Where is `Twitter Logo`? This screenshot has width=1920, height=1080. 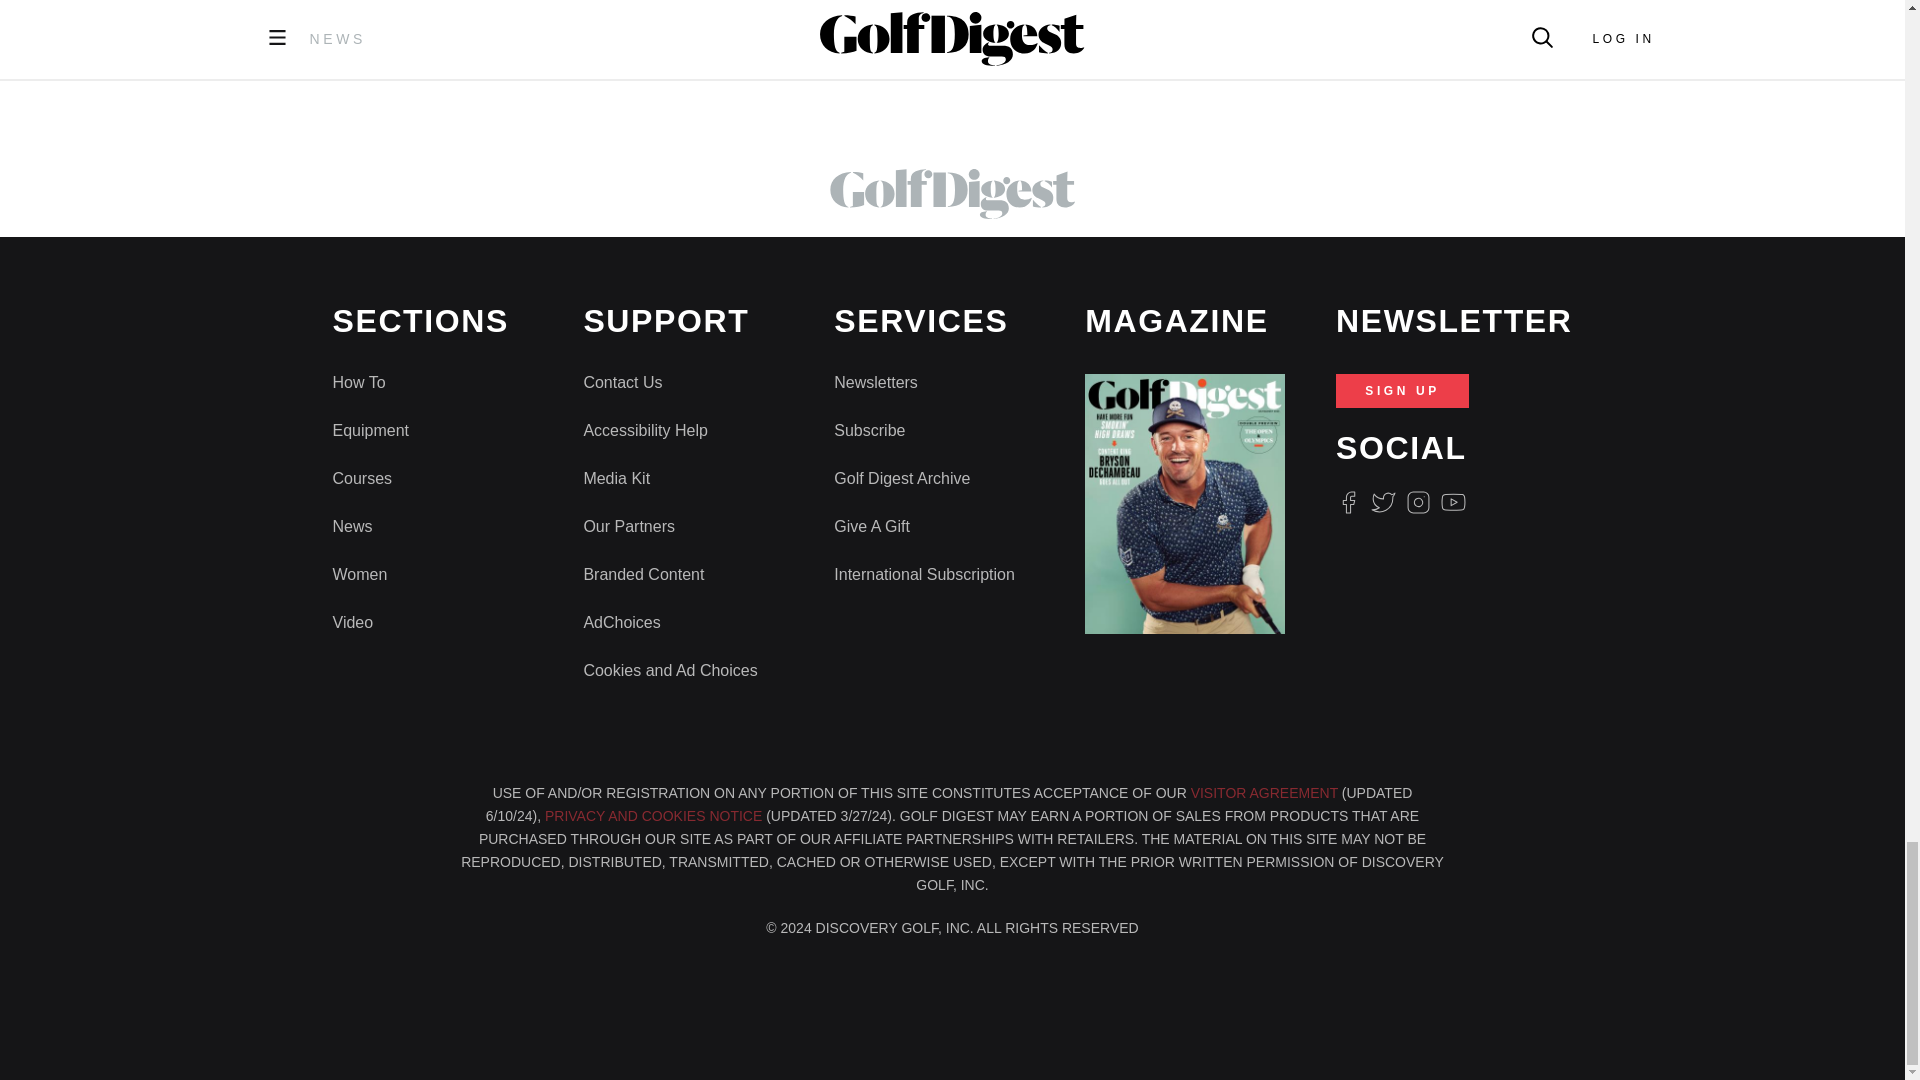
Twitter Logo is located at coordinates (1382, 502).